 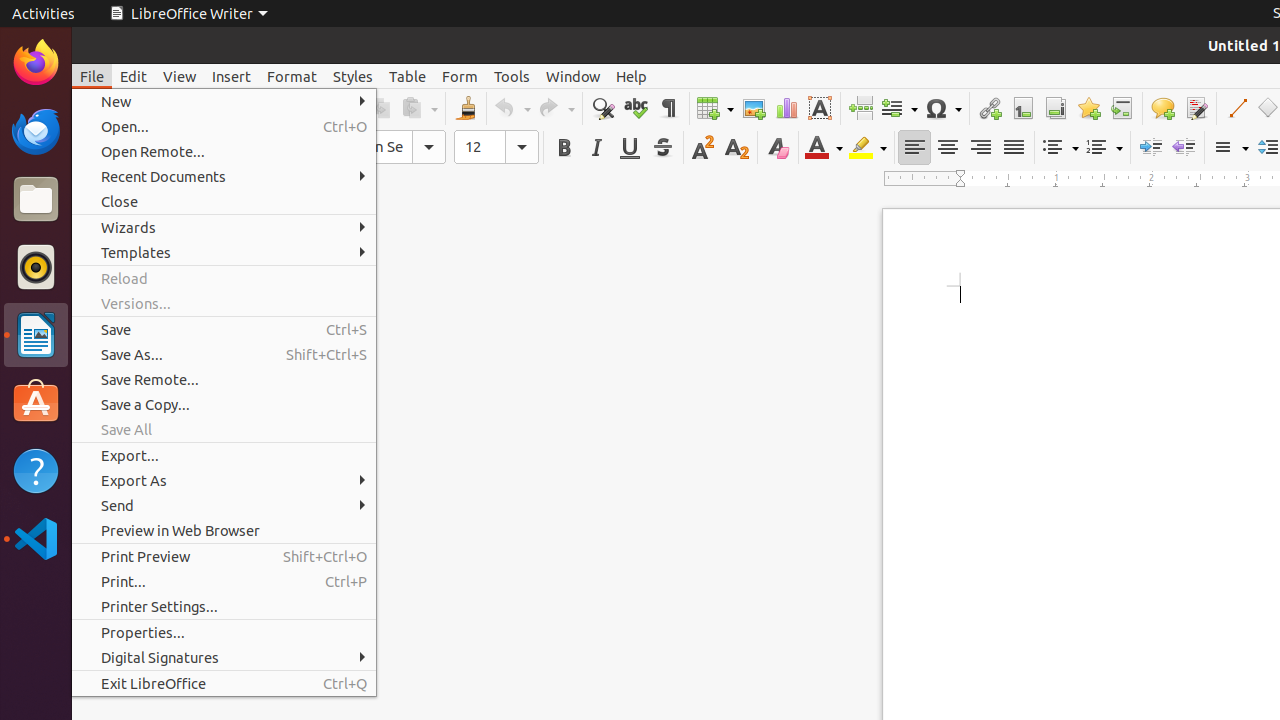 I want to click on Digital Signatures, so click(x=224, y=658).